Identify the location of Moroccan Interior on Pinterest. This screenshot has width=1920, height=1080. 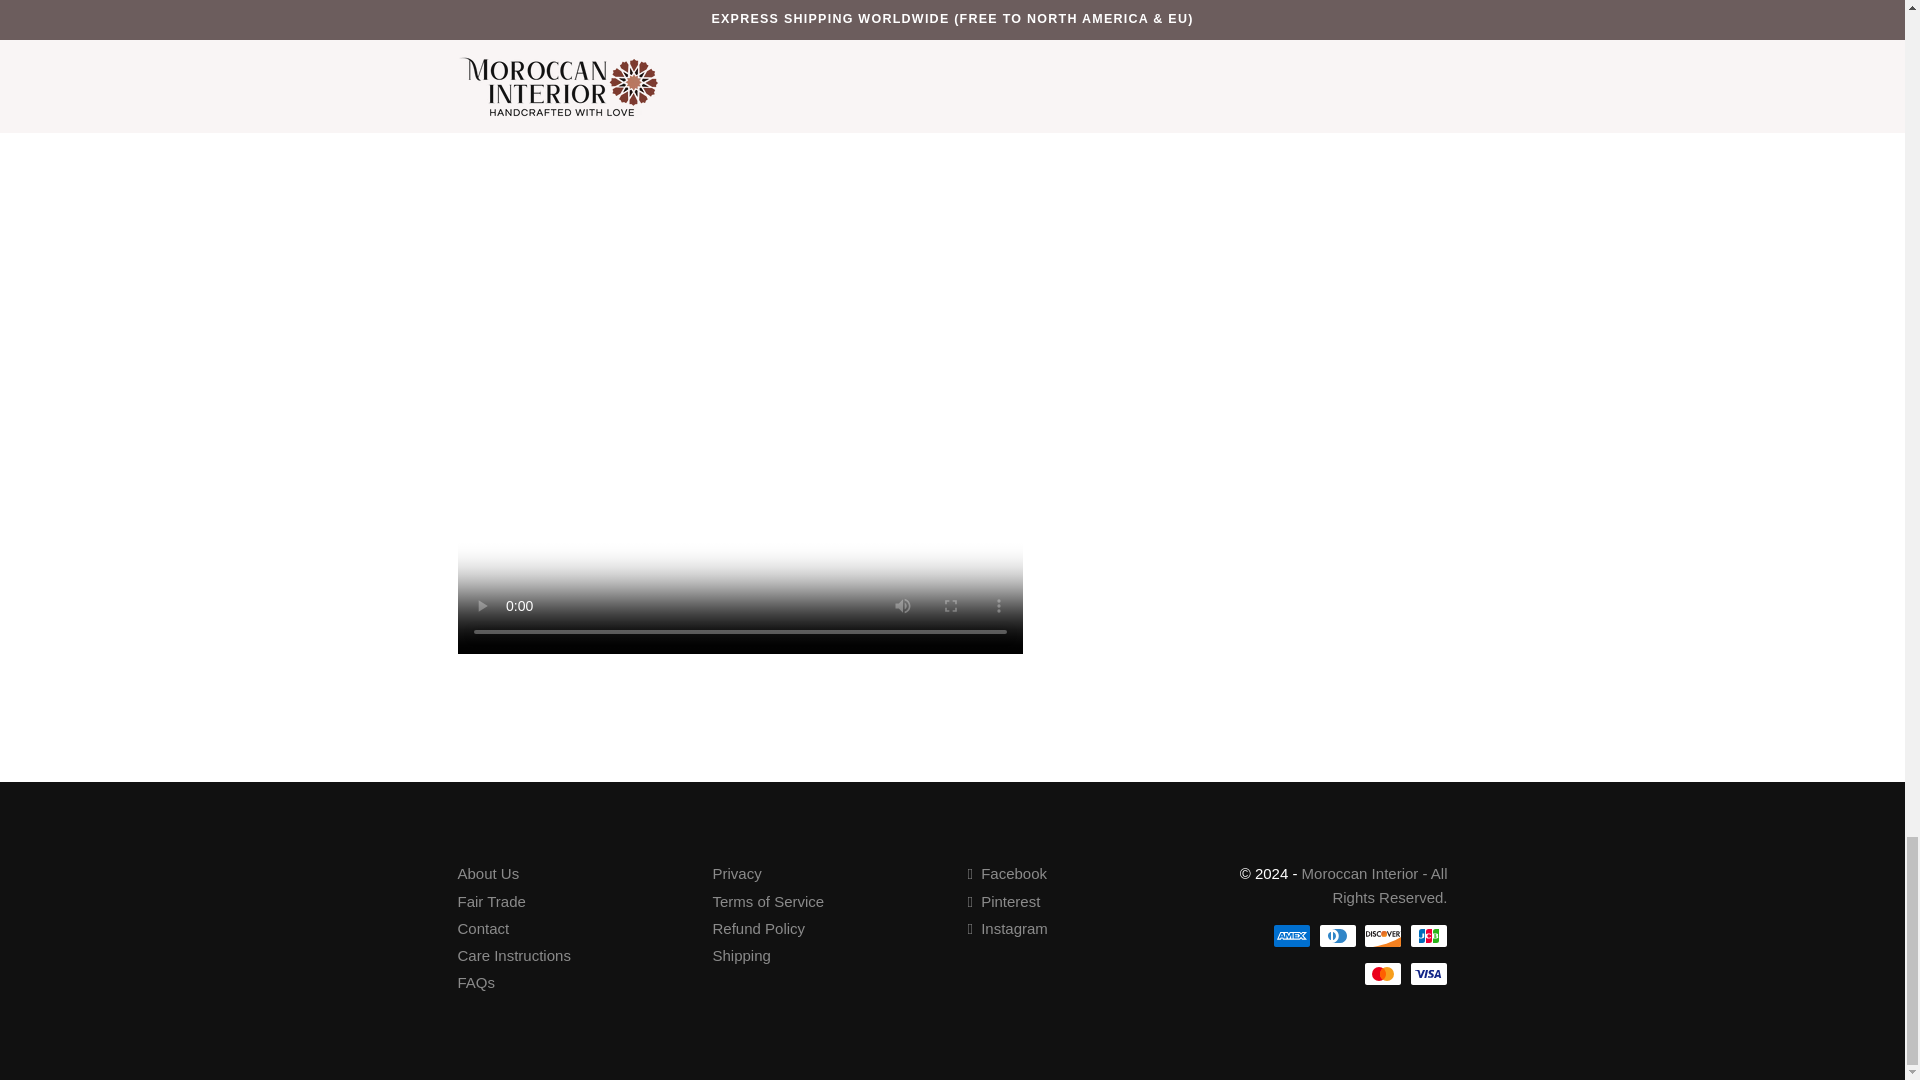
(1004, 902).